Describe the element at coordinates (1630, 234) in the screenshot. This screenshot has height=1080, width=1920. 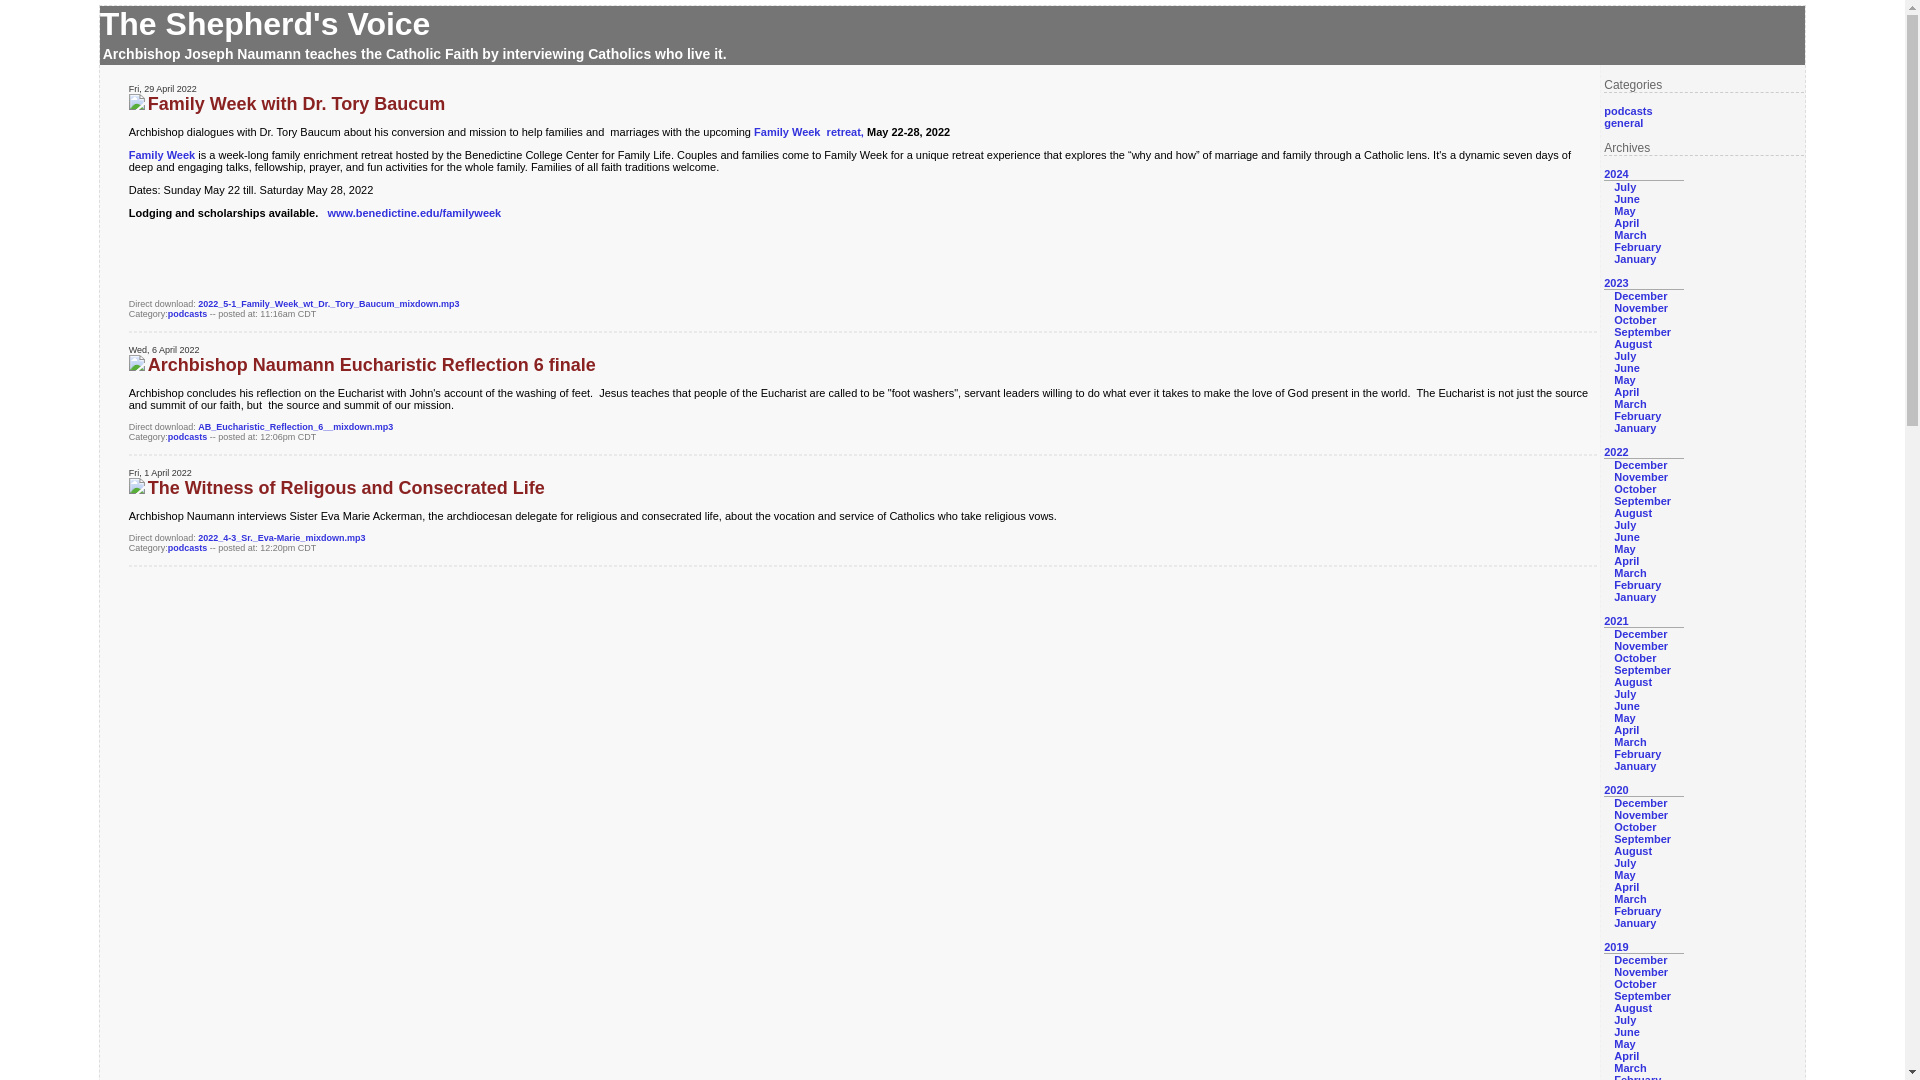
I see `March` at that location.